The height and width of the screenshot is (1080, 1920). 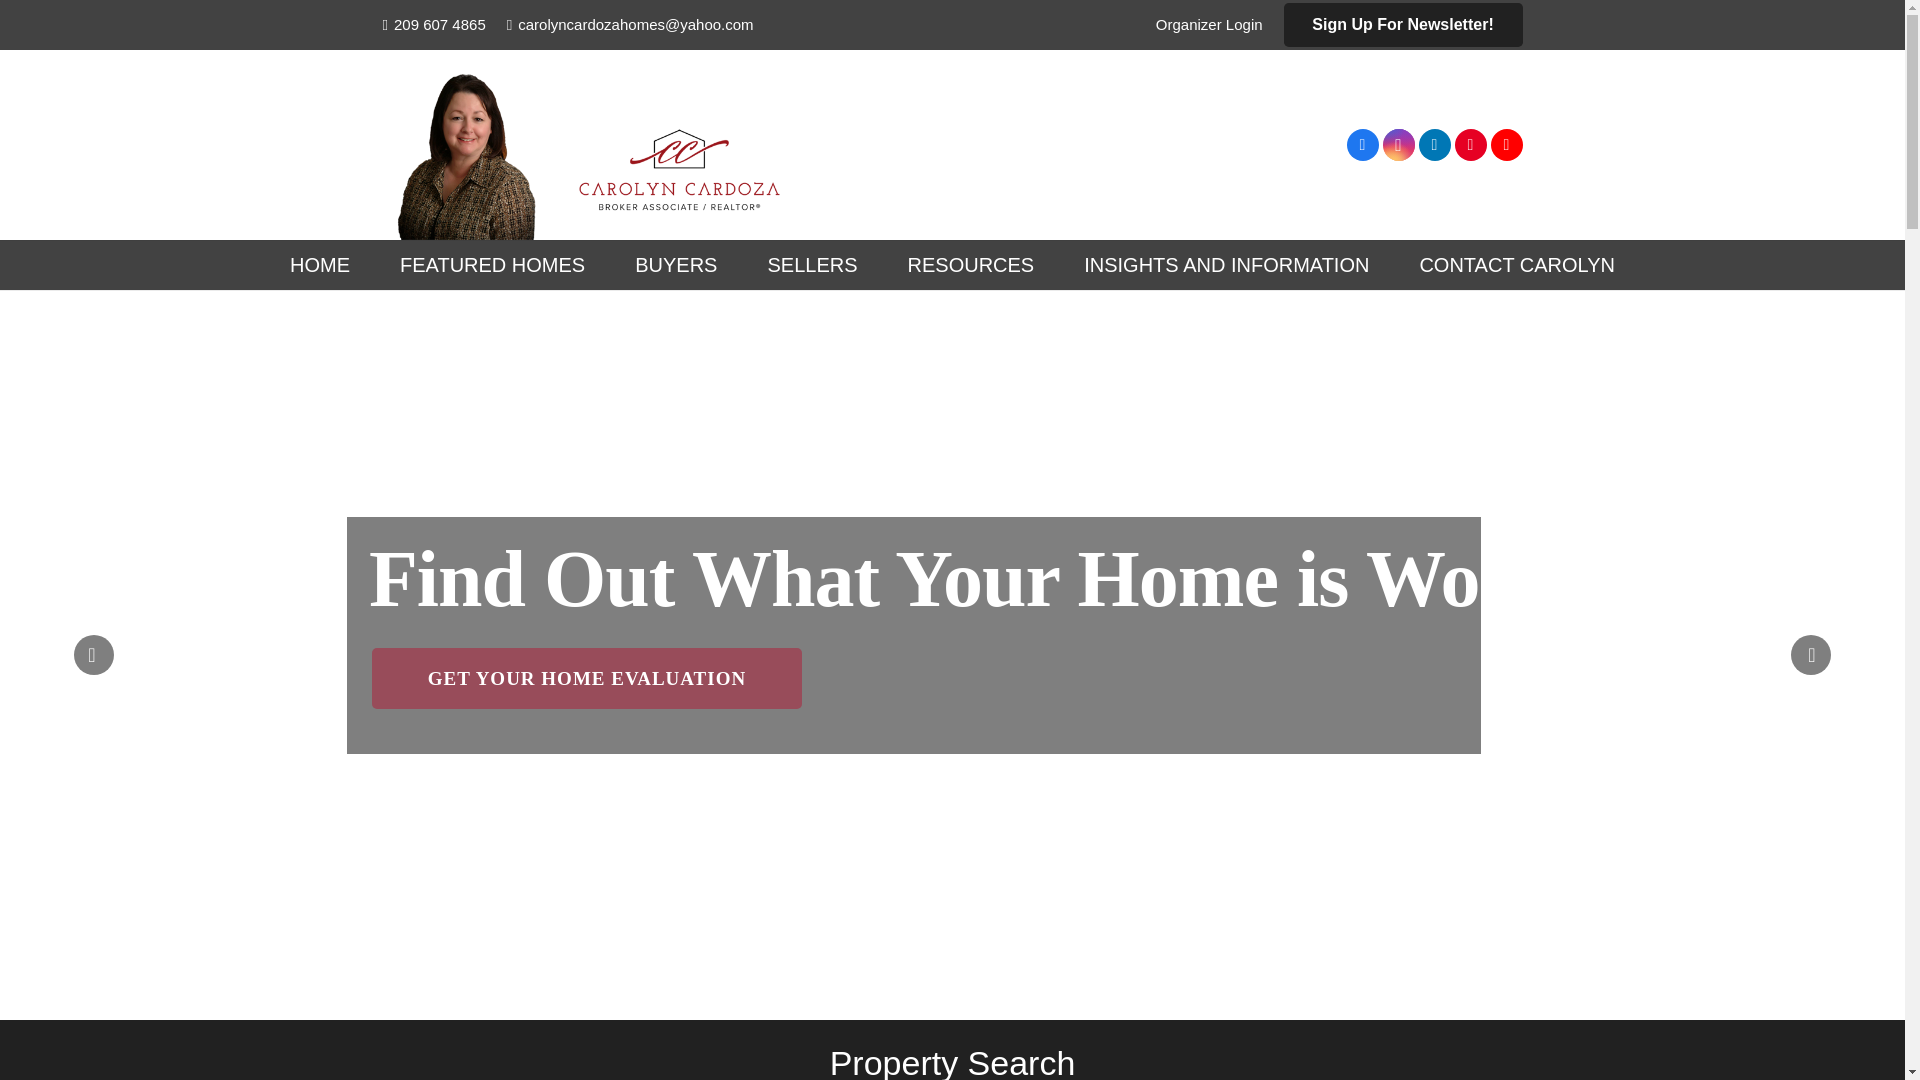 What do you see at coordinates (971, 264) in the screenshot?
I see `RESOURCES` at bounding box center [971, 264].